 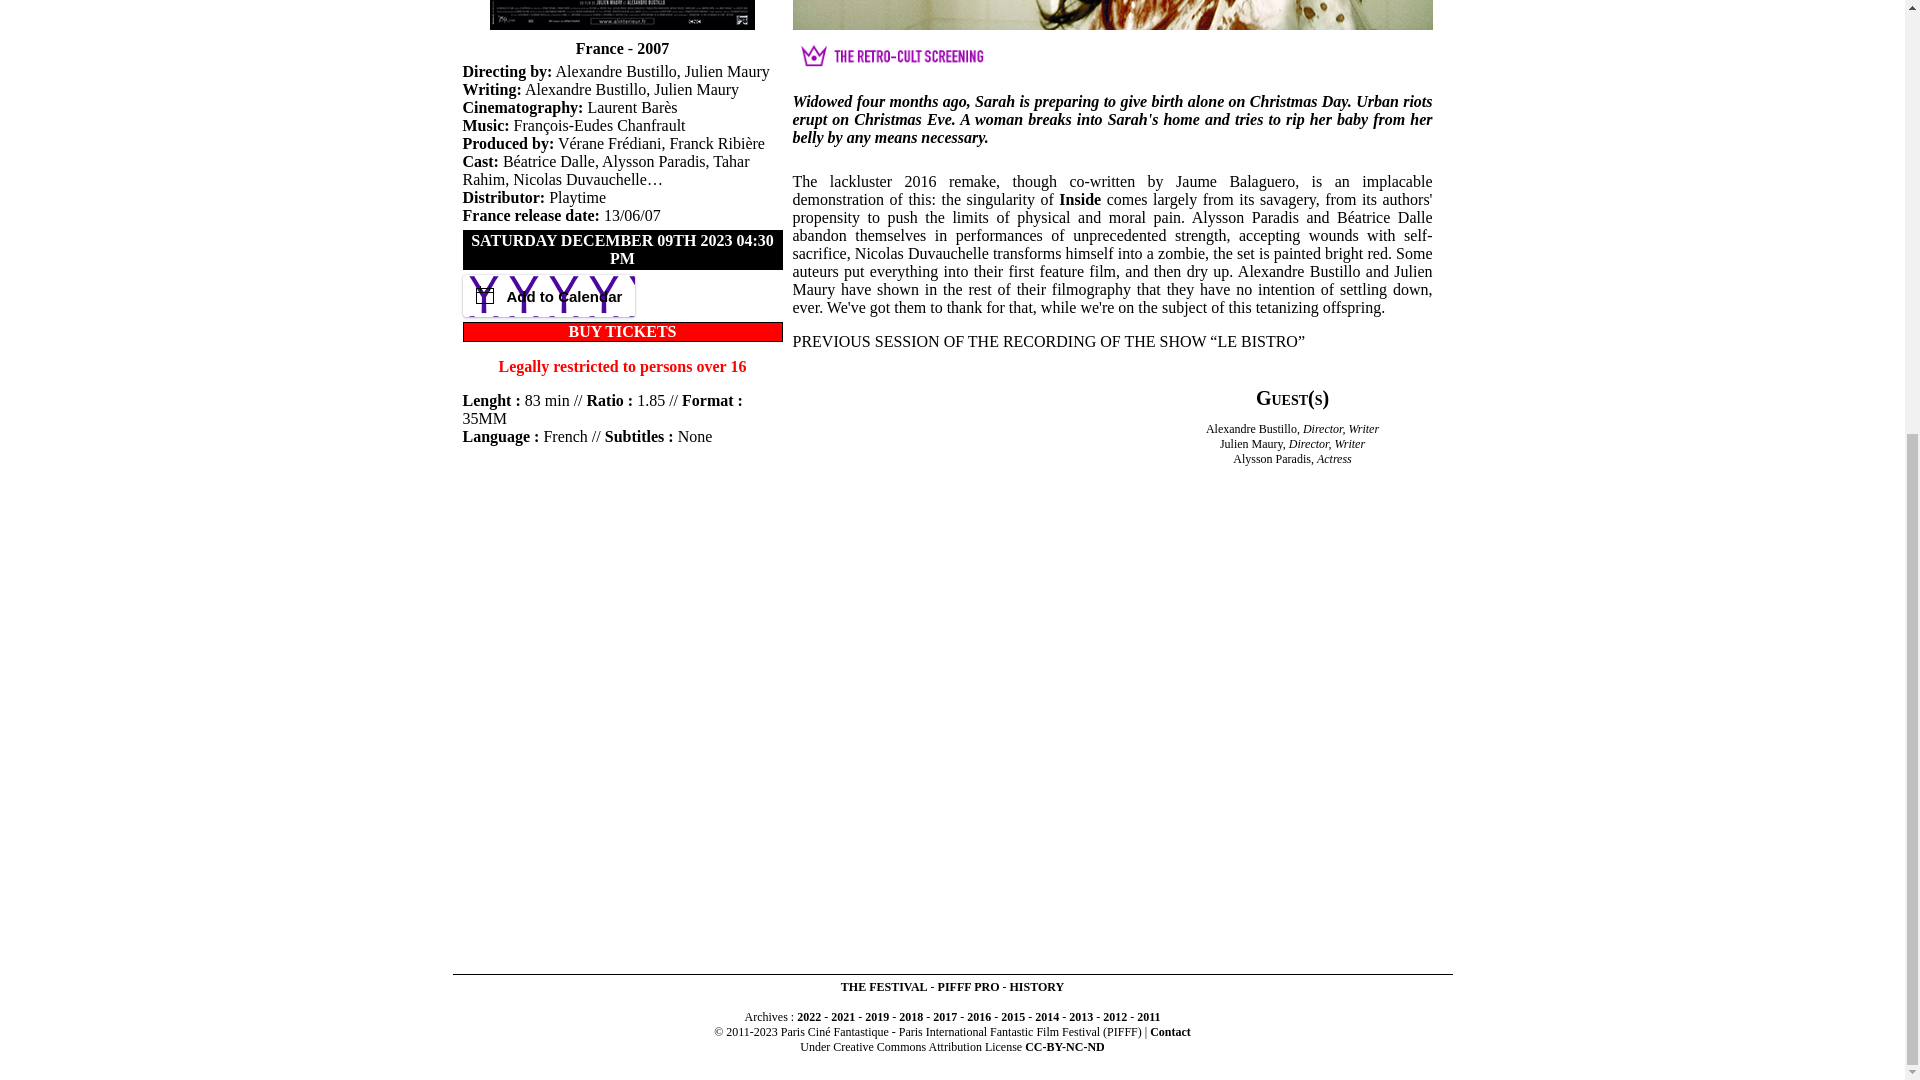 I want to click on BUY TICKETS, so click(x=622, y=331).